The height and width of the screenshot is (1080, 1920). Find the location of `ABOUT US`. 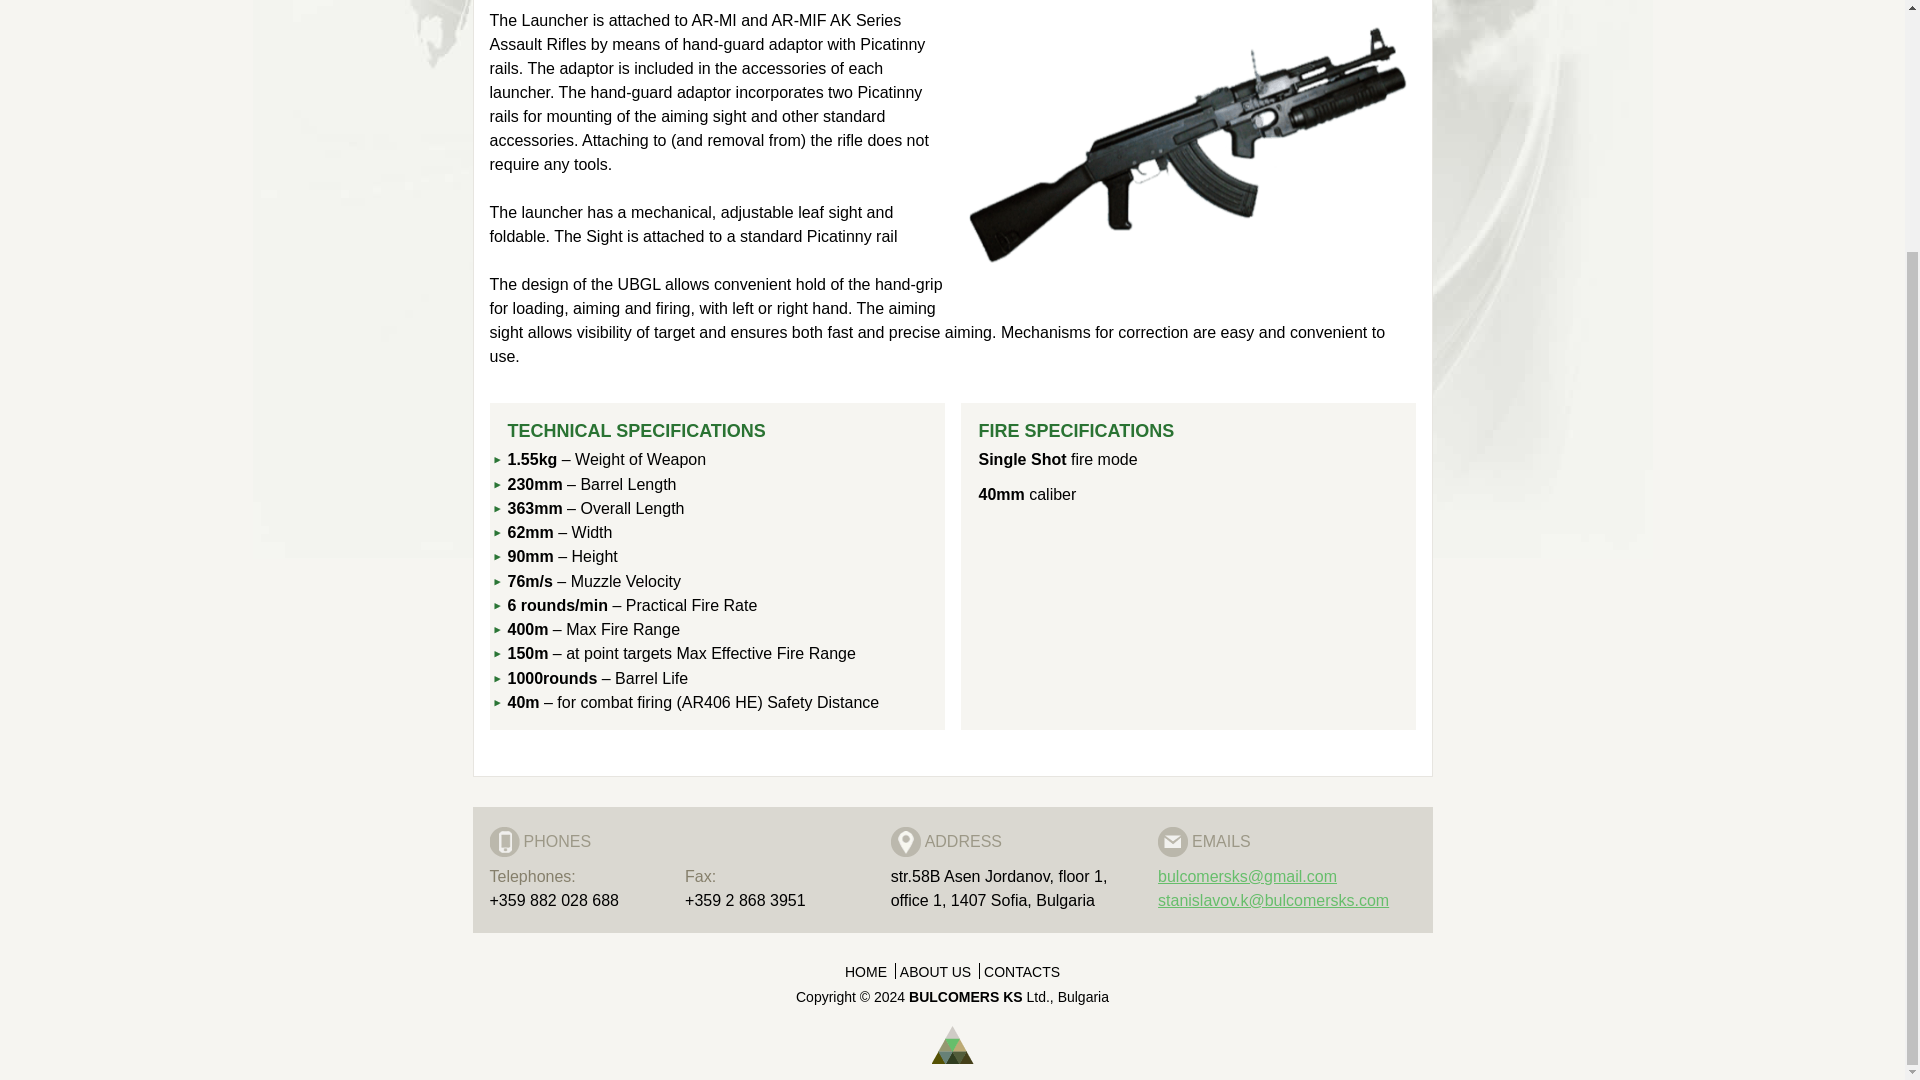

ABOUT US is located at coordinates (936, 972).